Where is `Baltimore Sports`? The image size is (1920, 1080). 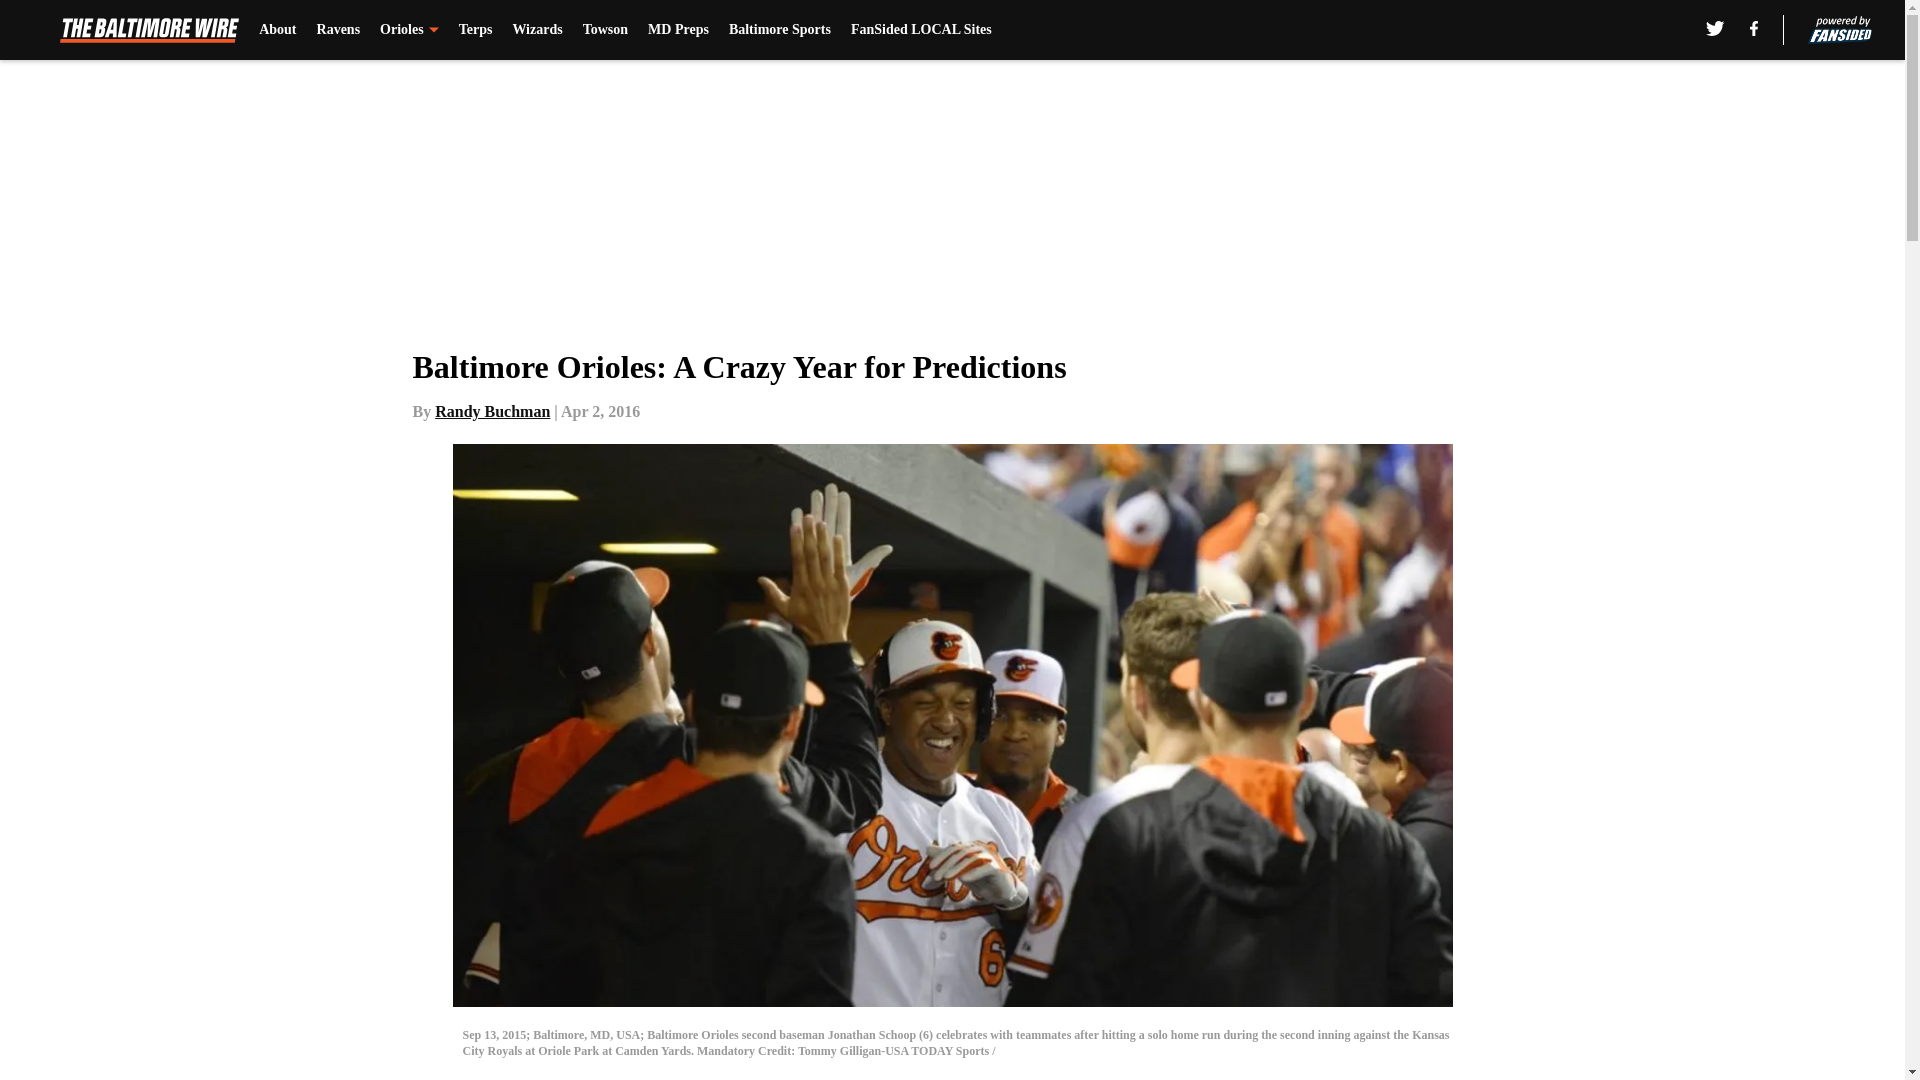
Baltimore Sports is located at coordinates (780, 30).